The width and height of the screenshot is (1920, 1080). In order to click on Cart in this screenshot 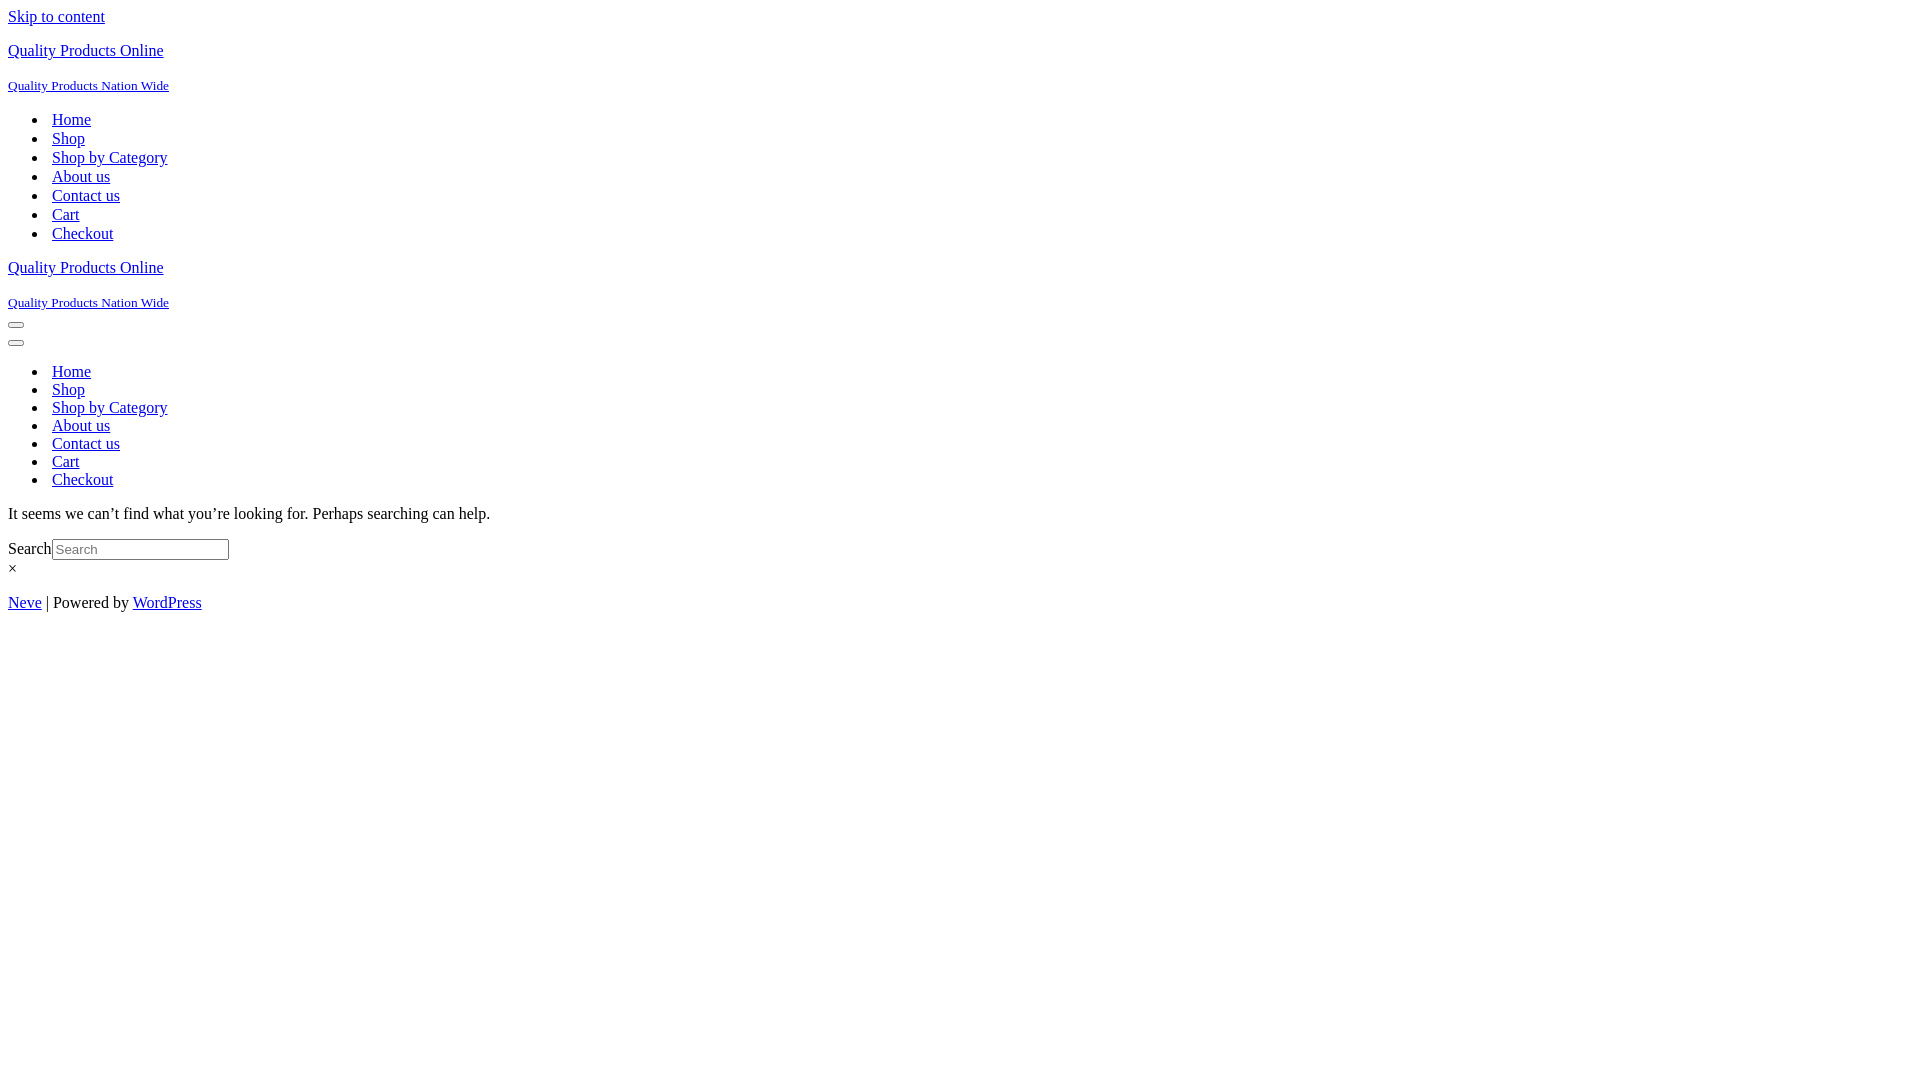, I will do `click(66, 214)`.